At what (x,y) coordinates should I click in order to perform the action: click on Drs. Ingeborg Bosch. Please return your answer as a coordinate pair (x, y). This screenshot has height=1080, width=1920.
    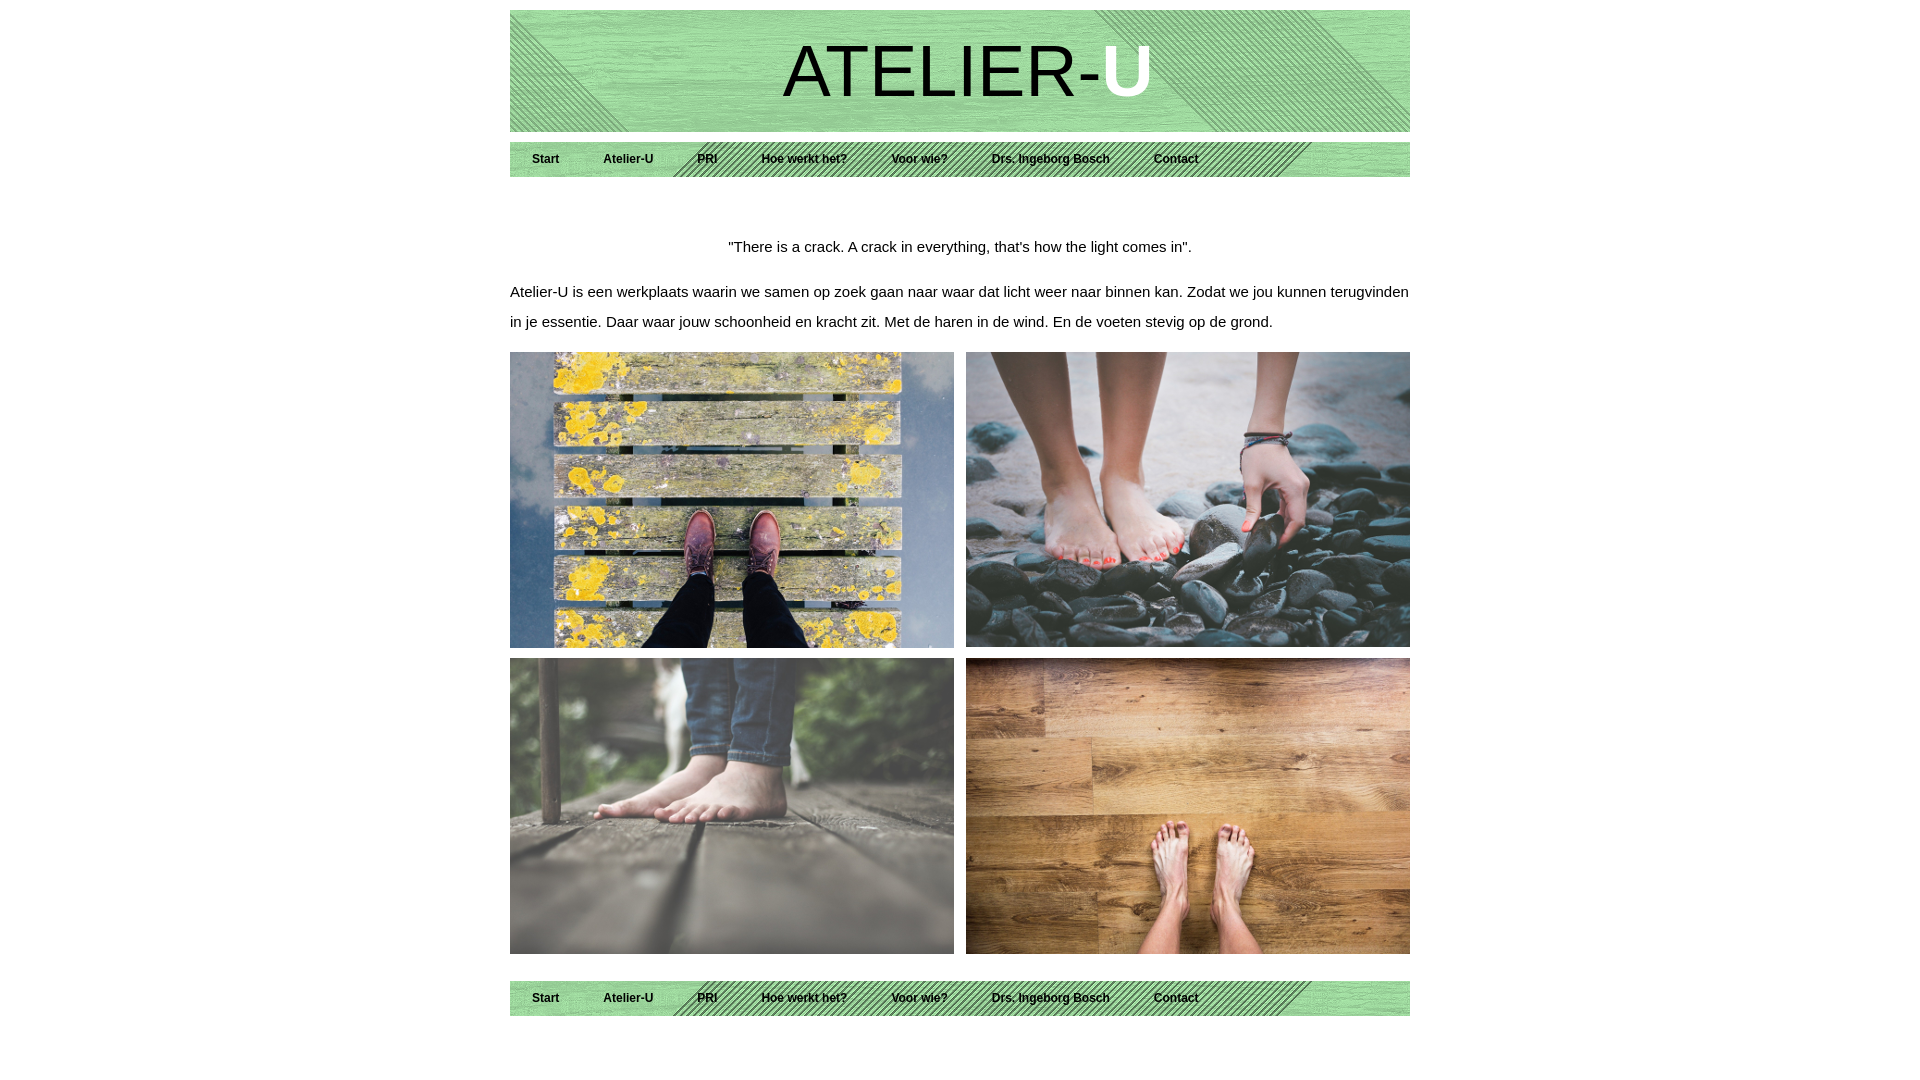
    Looking at the image, I should click on (1051, 160).